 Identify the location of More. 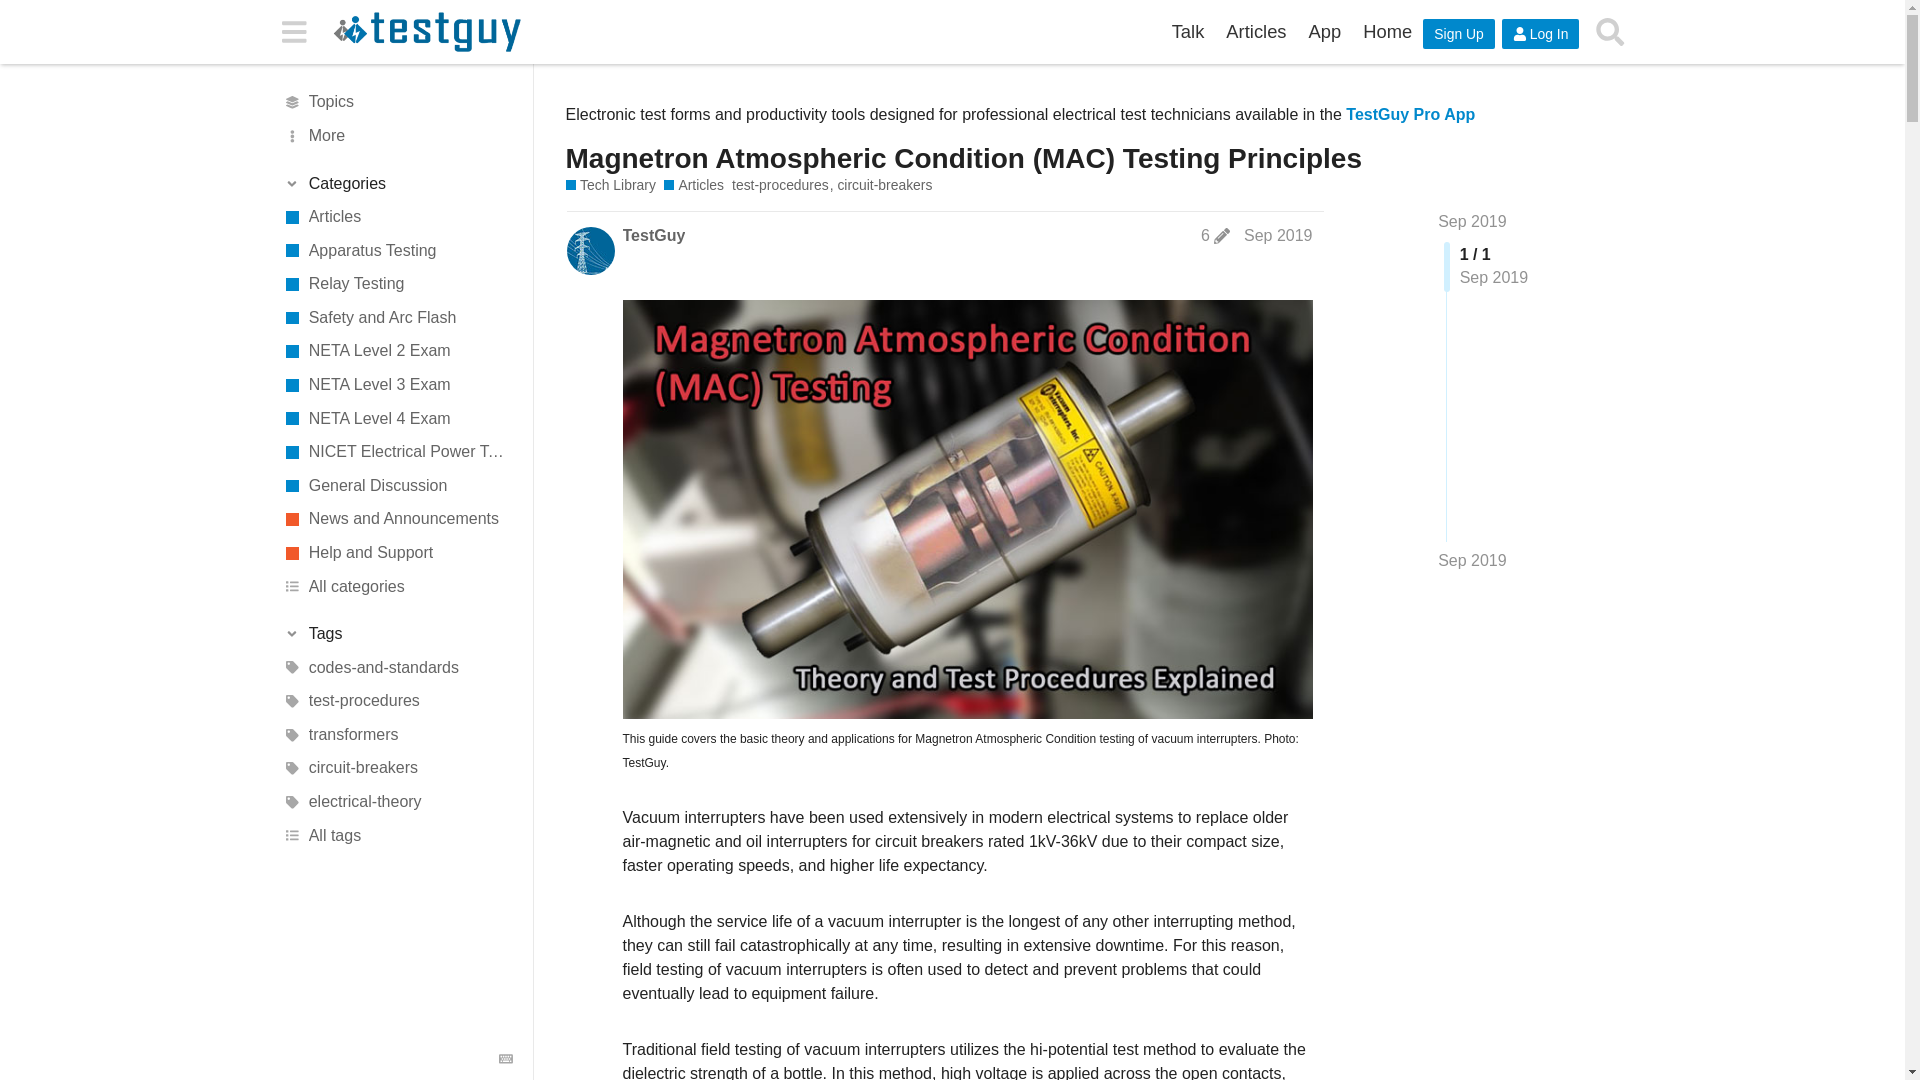
(397, 136).